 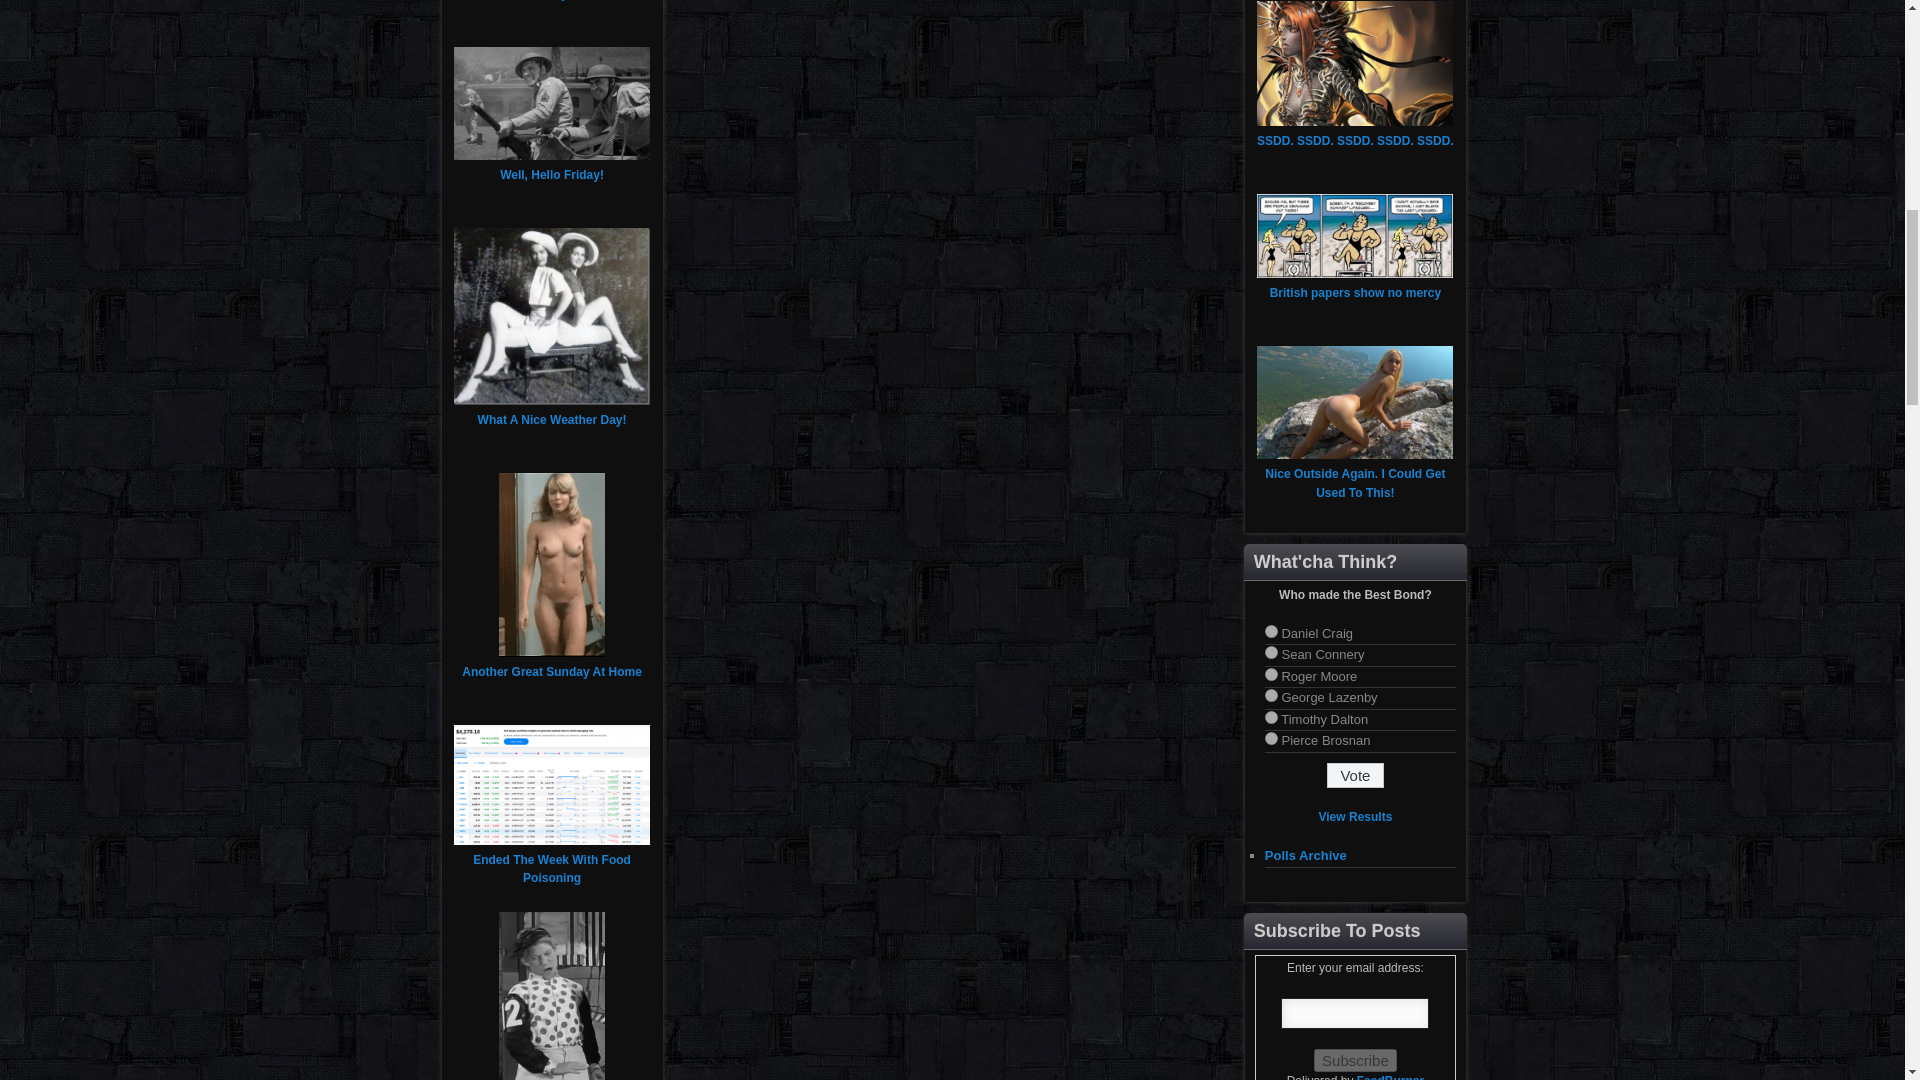 What do you see at coordinates (552, 672) in the screenshot?
I see `Another Great Sunday At Home` at bounding box center [552, 672].